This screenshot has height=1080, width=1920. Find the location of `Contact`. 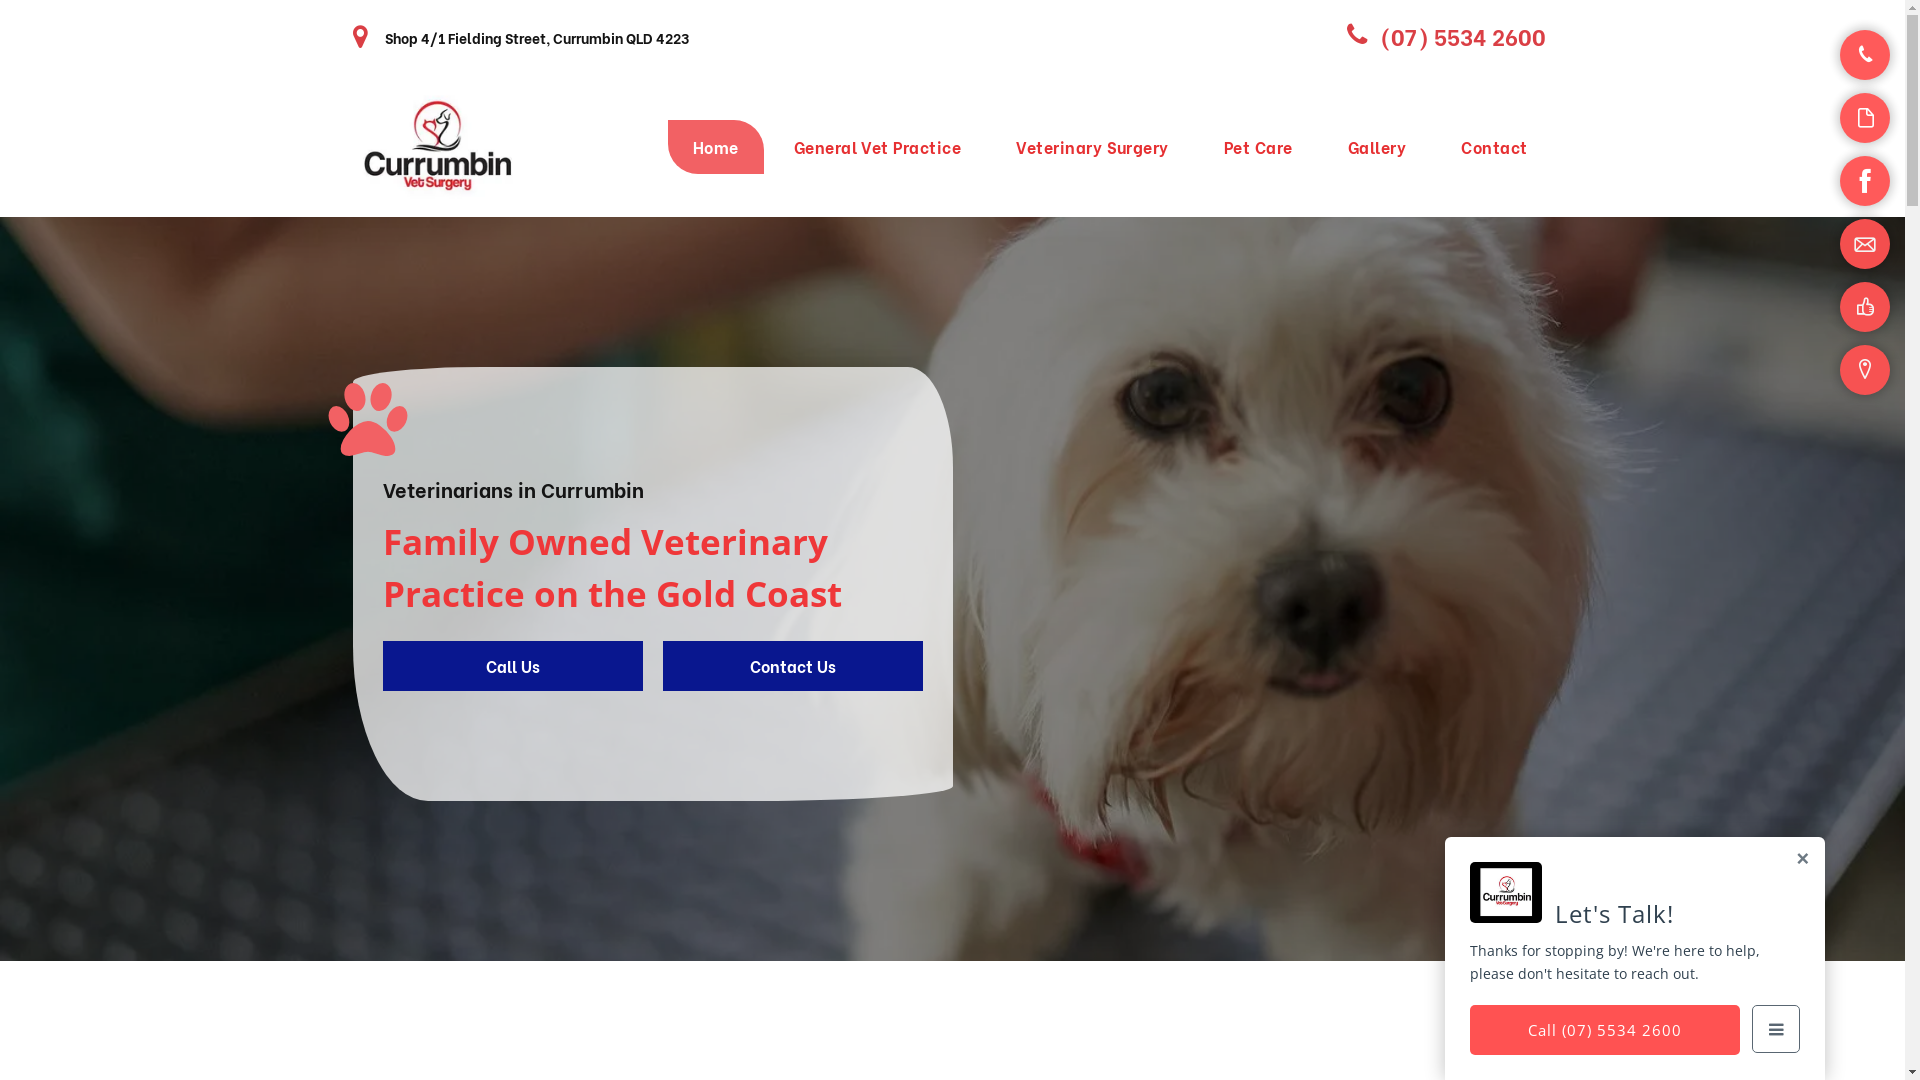

Contact is located at coordinates (1494, 147).